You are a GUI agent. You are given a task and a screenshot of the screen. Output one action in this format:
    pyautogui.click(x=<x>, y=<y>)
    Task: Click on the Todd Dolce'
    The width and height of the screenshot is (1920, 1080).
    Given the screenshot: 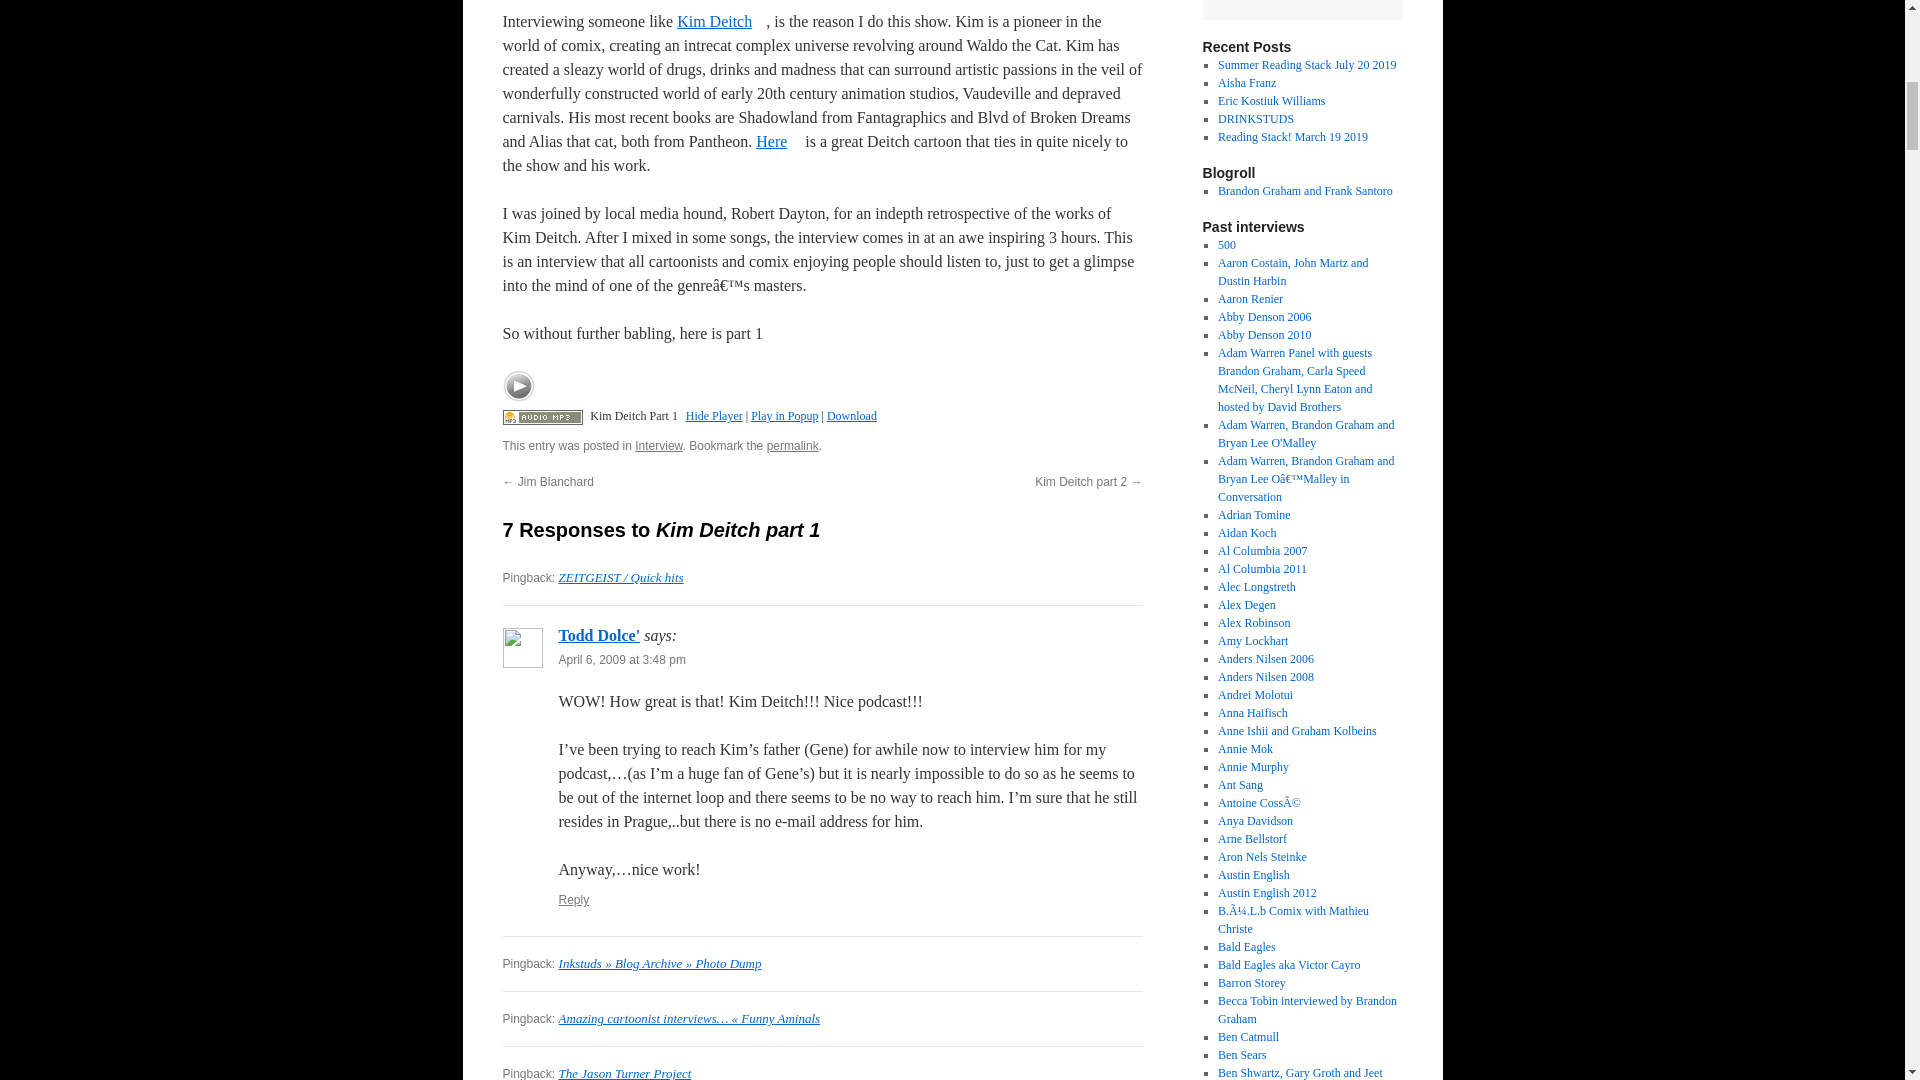 What is the action you would take?
    pyautogui.click(x=598, y=635)
    